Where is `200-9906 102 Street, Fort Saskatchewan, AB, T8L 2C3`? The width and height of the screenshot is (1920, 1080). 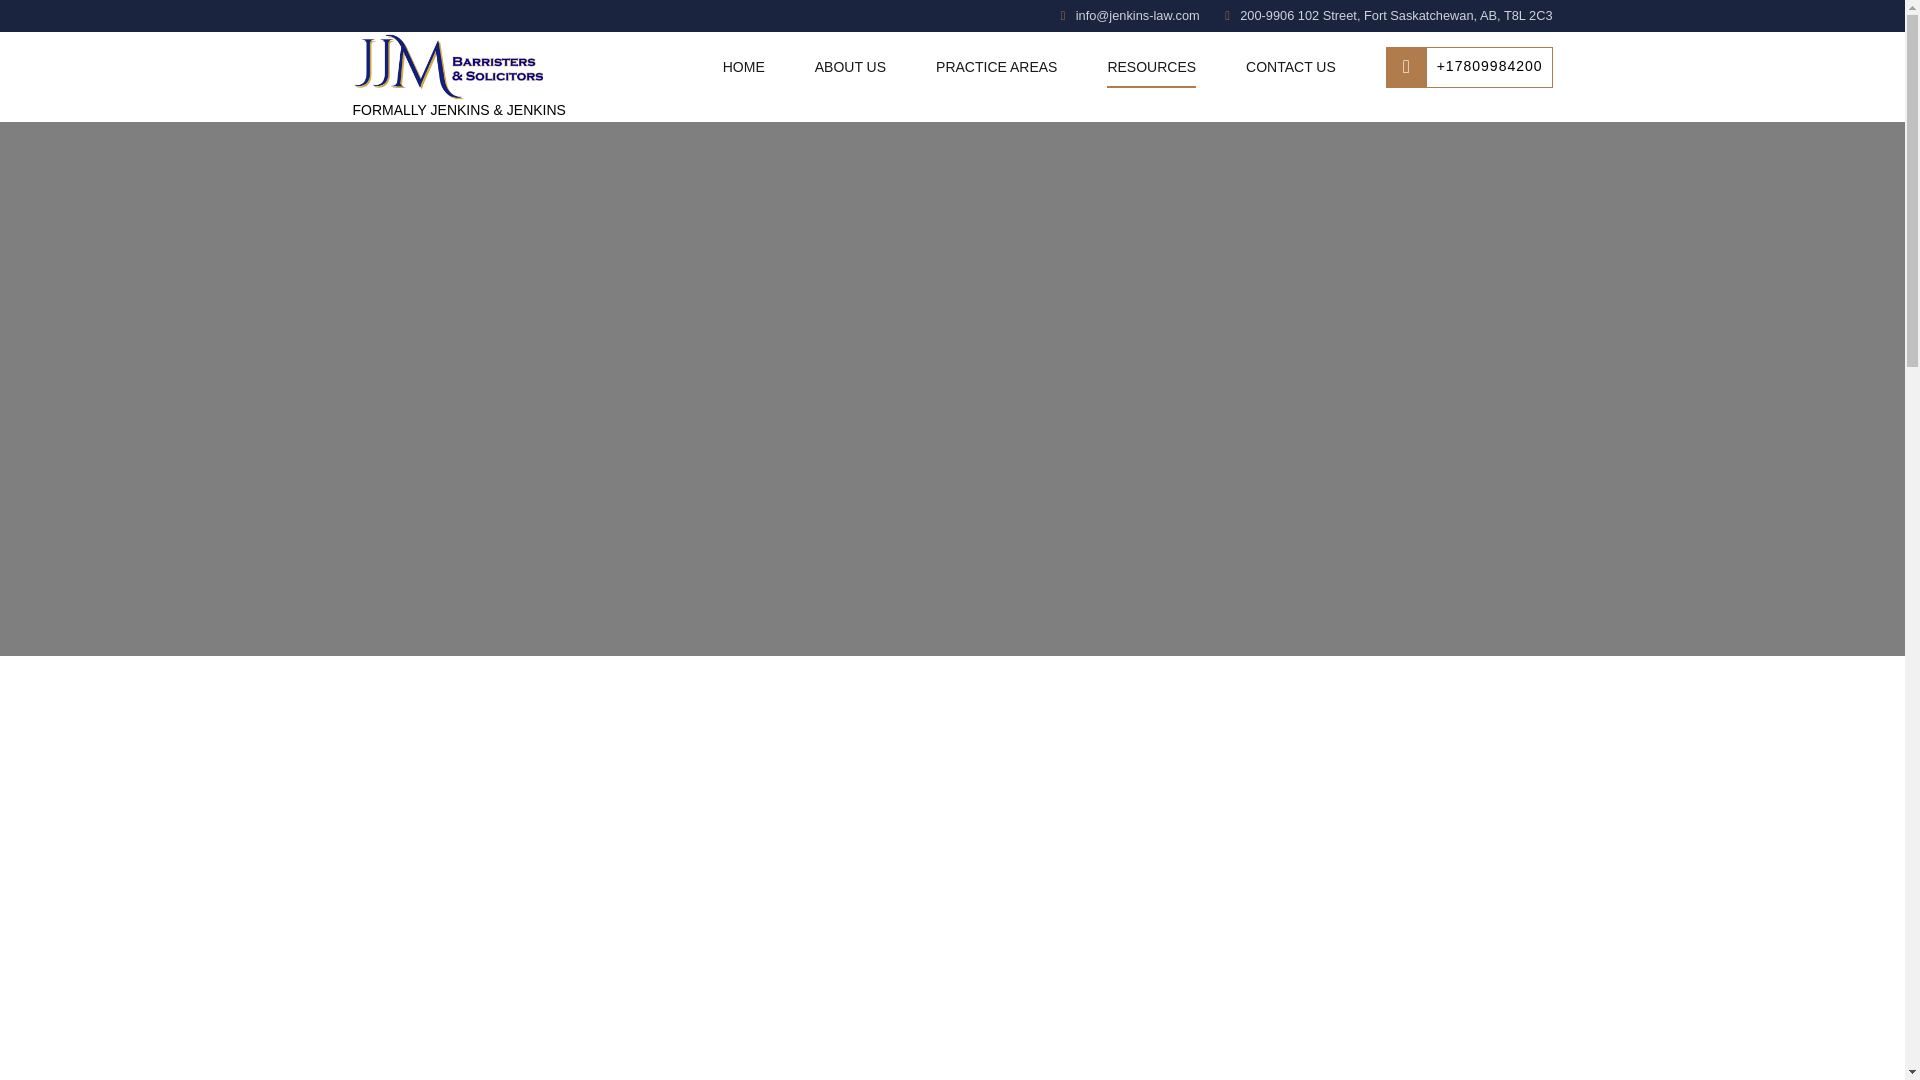 200-9906 102 Street, Fort Saskatchewan, AB, T8L 2C3 is located at coordinates (1388, 16).